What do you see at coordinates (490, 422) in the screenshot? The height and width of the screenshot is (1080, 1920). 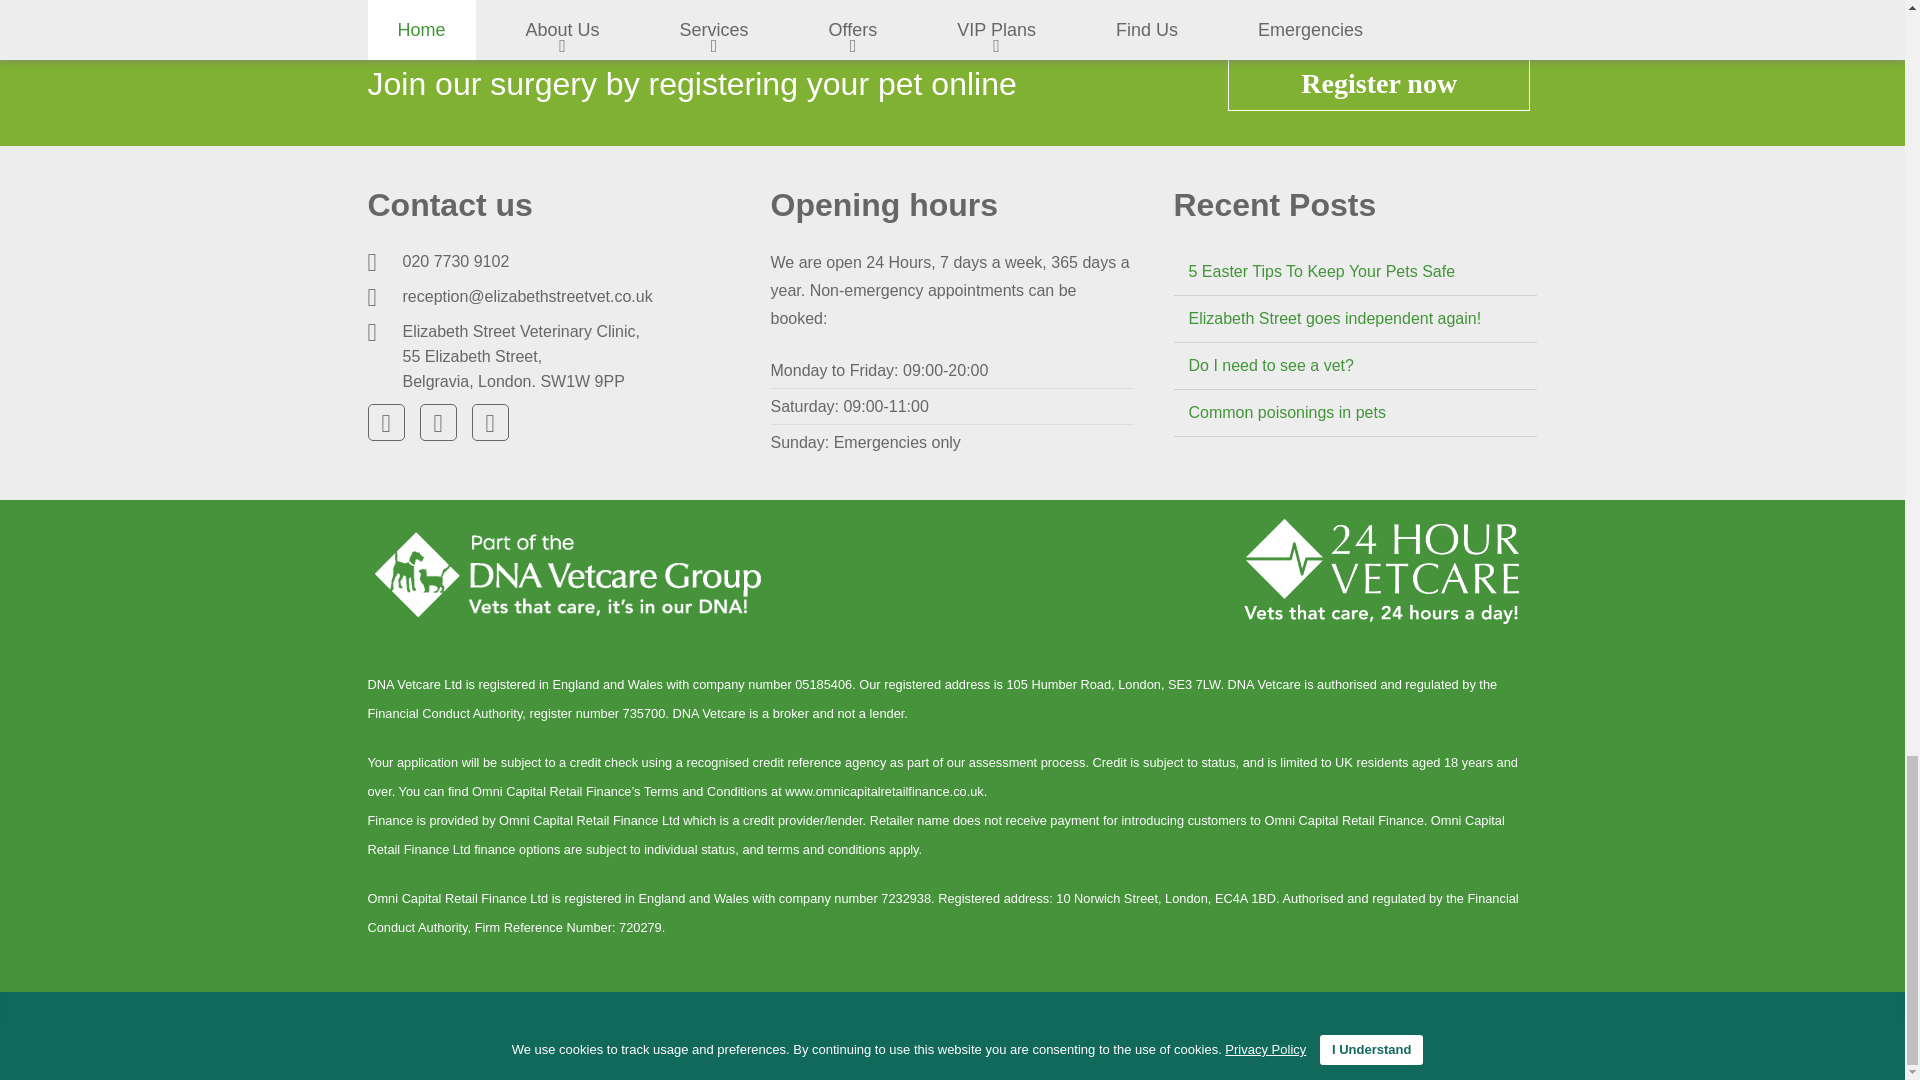 I see `Instagram` at bounding box center [490, 422].